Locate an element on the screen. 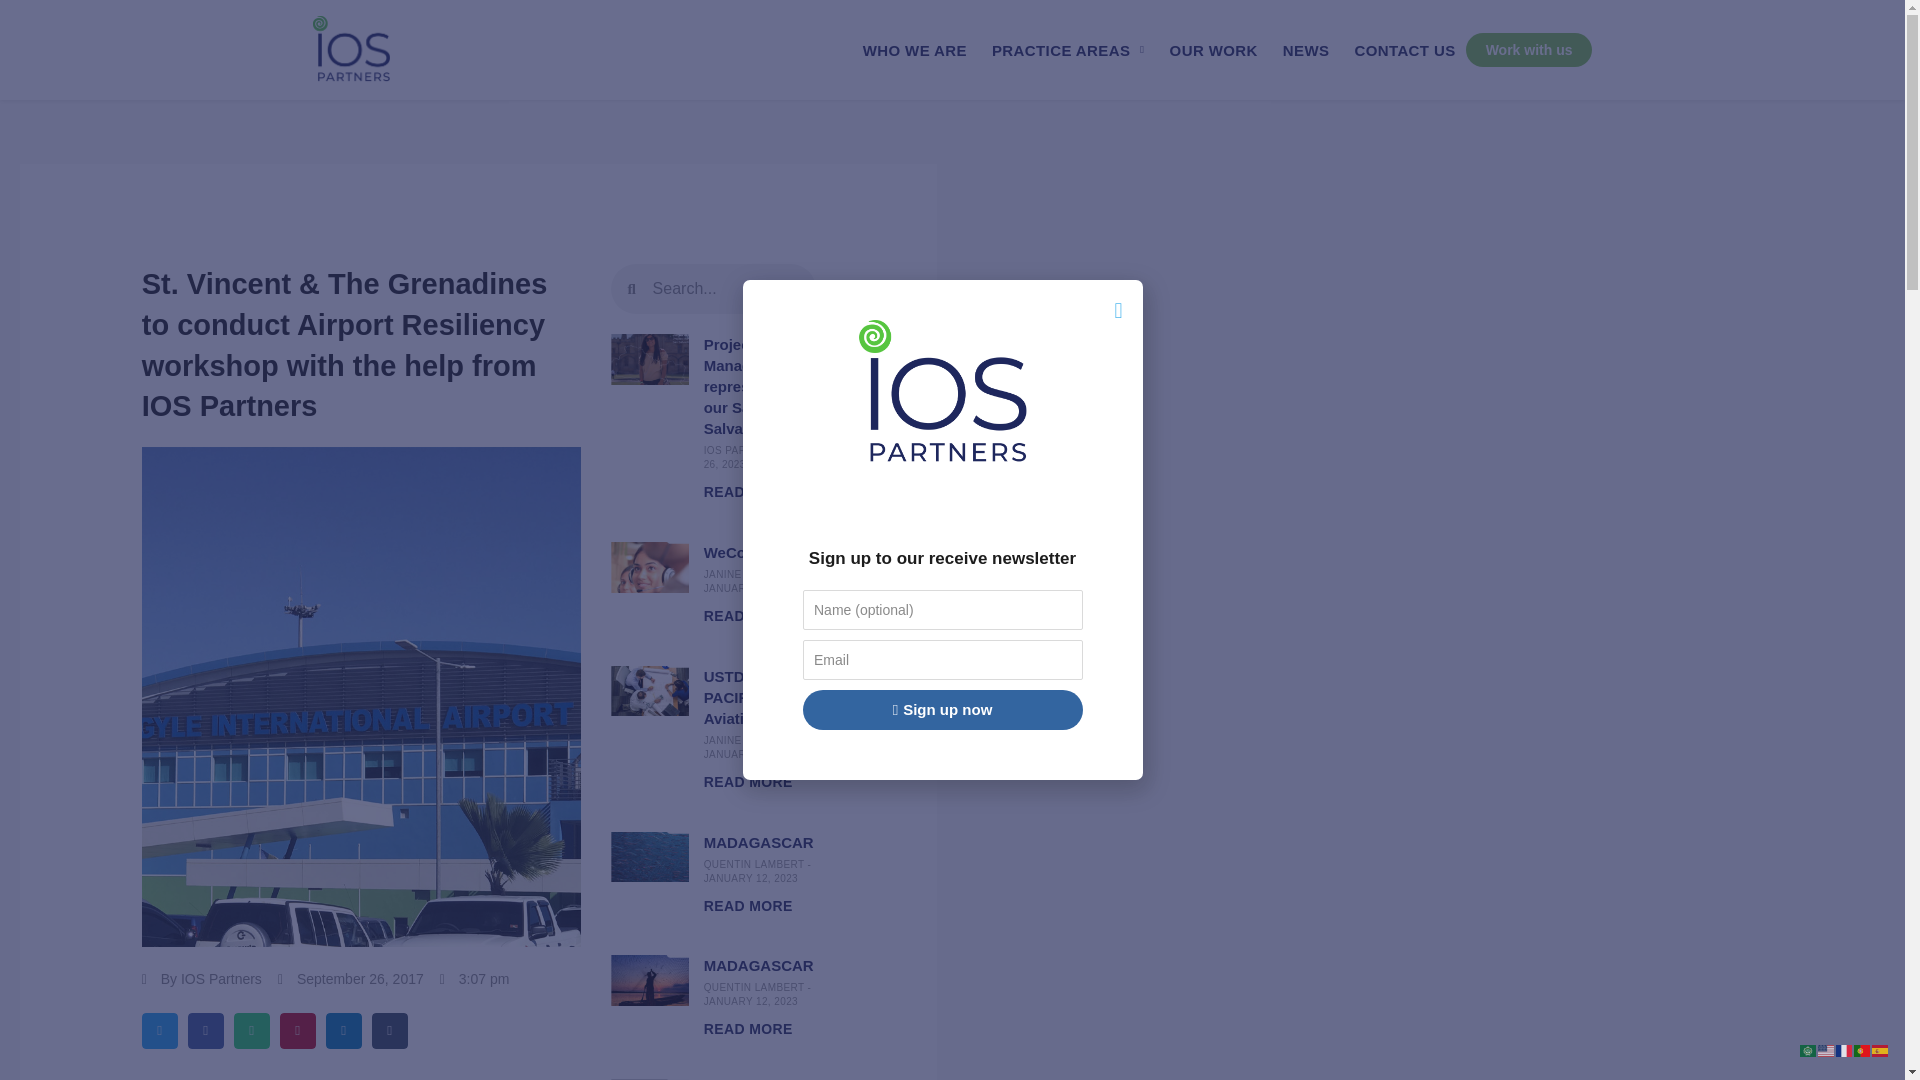 The image size is (1920, 1080). PRACTICE AREAS is located at coordinates (1068, 49).